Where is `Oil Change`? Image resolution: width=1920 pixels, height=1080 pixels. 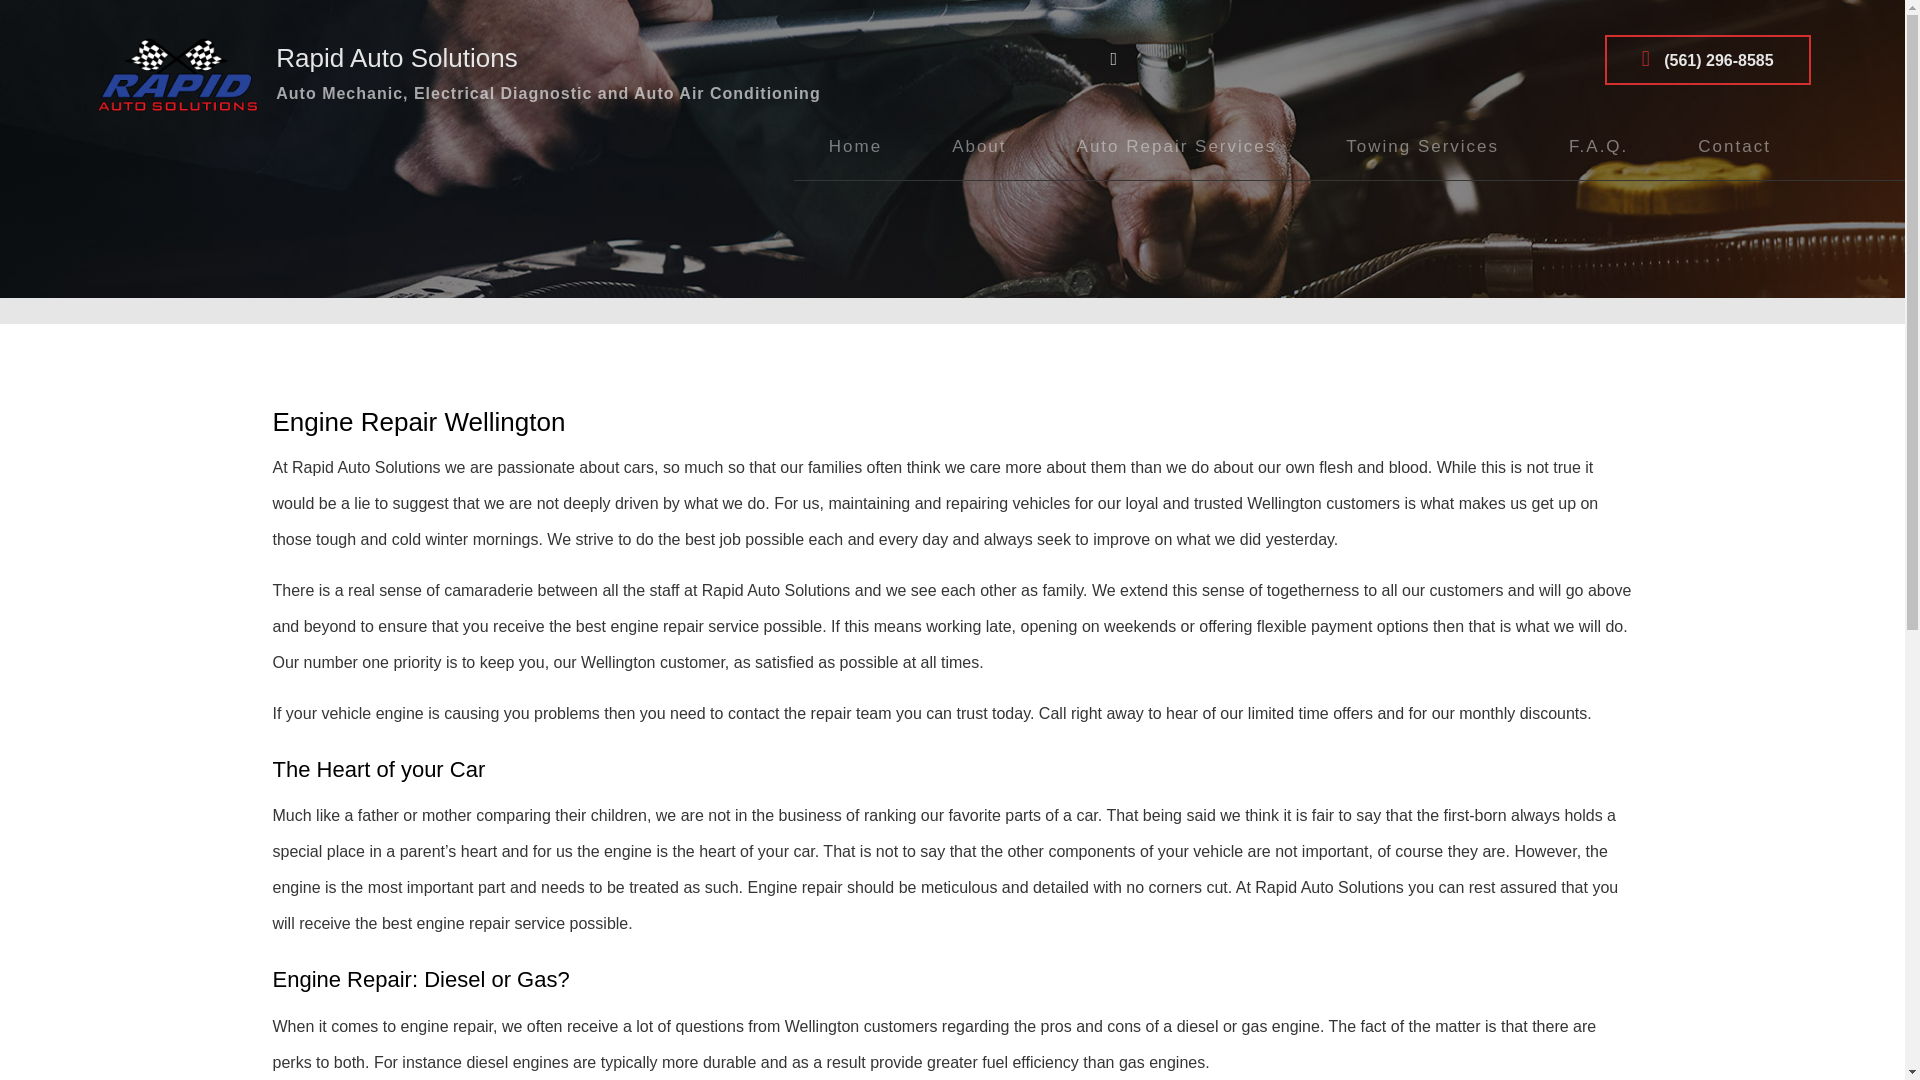 Oil Change is located at coordinates (1176, 446).